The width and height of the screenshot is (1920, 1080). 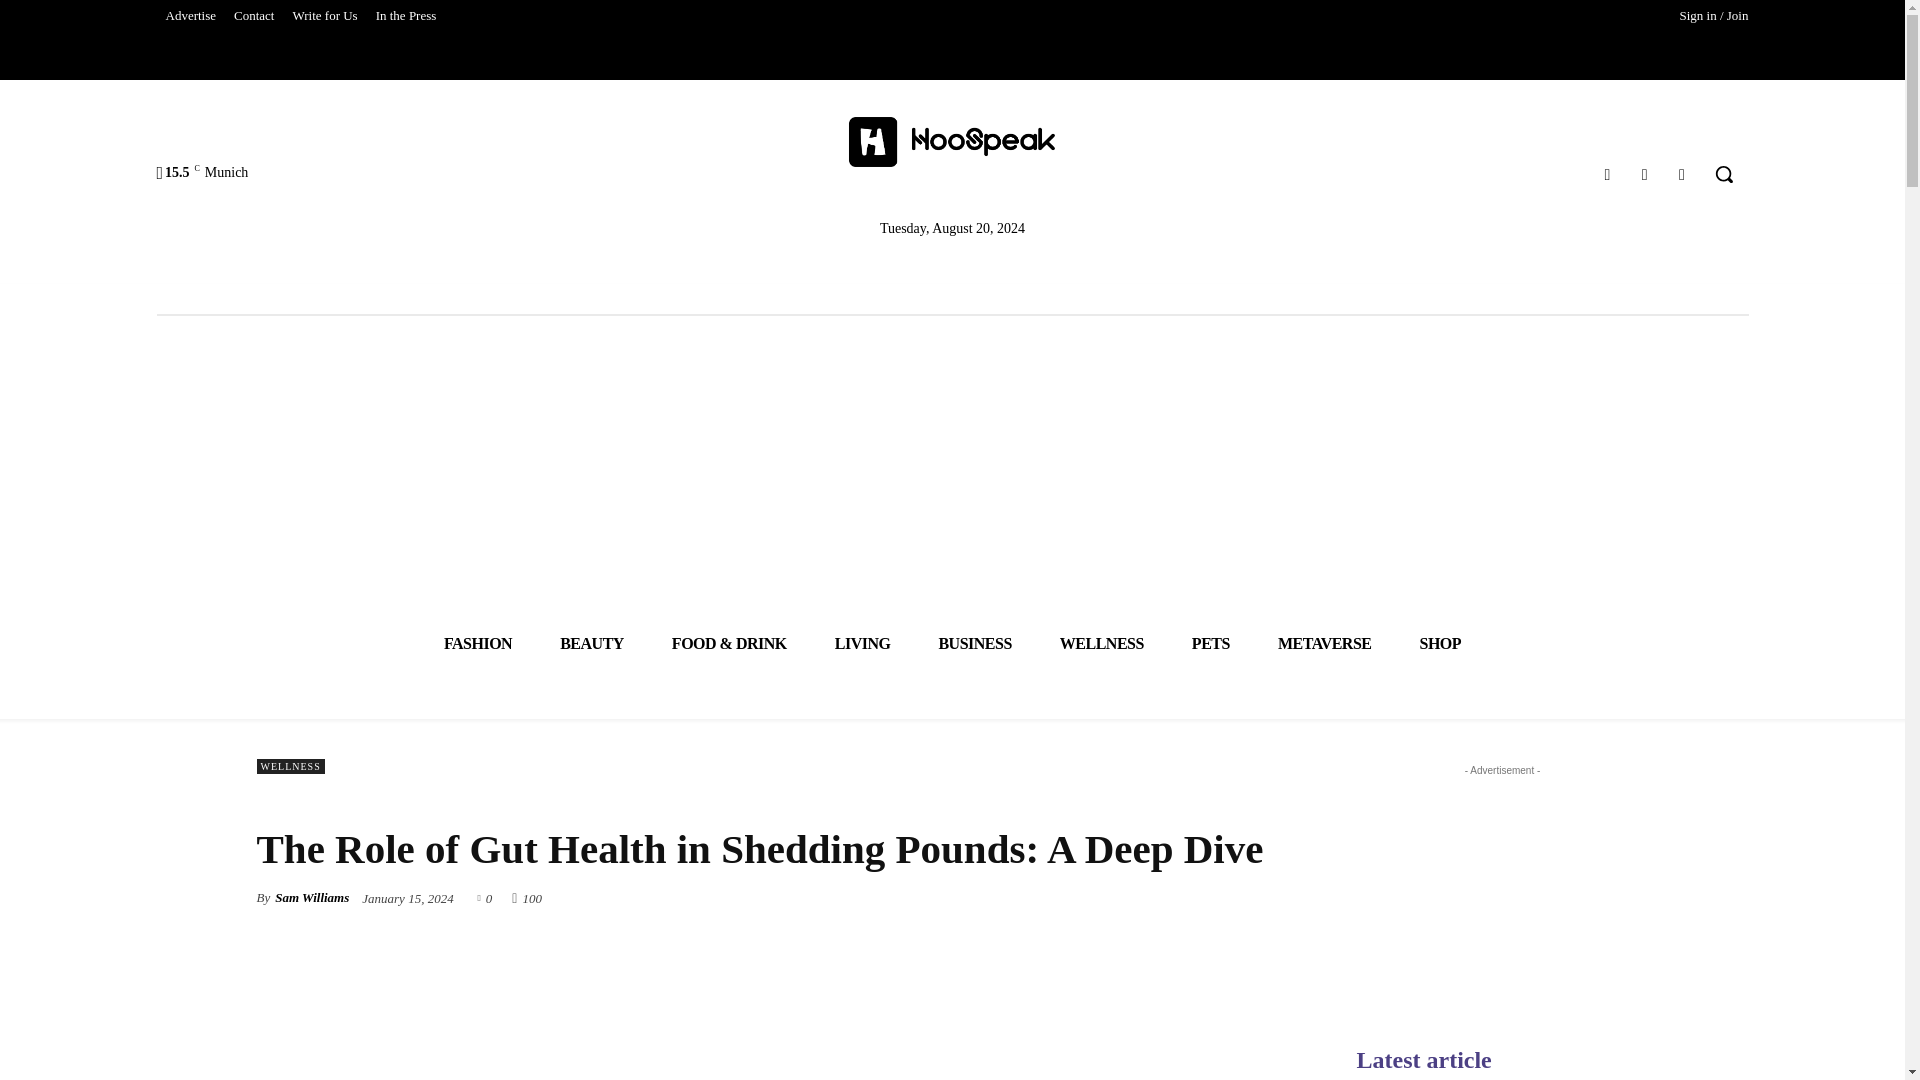 What do you see at coordinates (324, 16) in the screenshot?
I see `Write for Us` at bounding box center [324, 16].